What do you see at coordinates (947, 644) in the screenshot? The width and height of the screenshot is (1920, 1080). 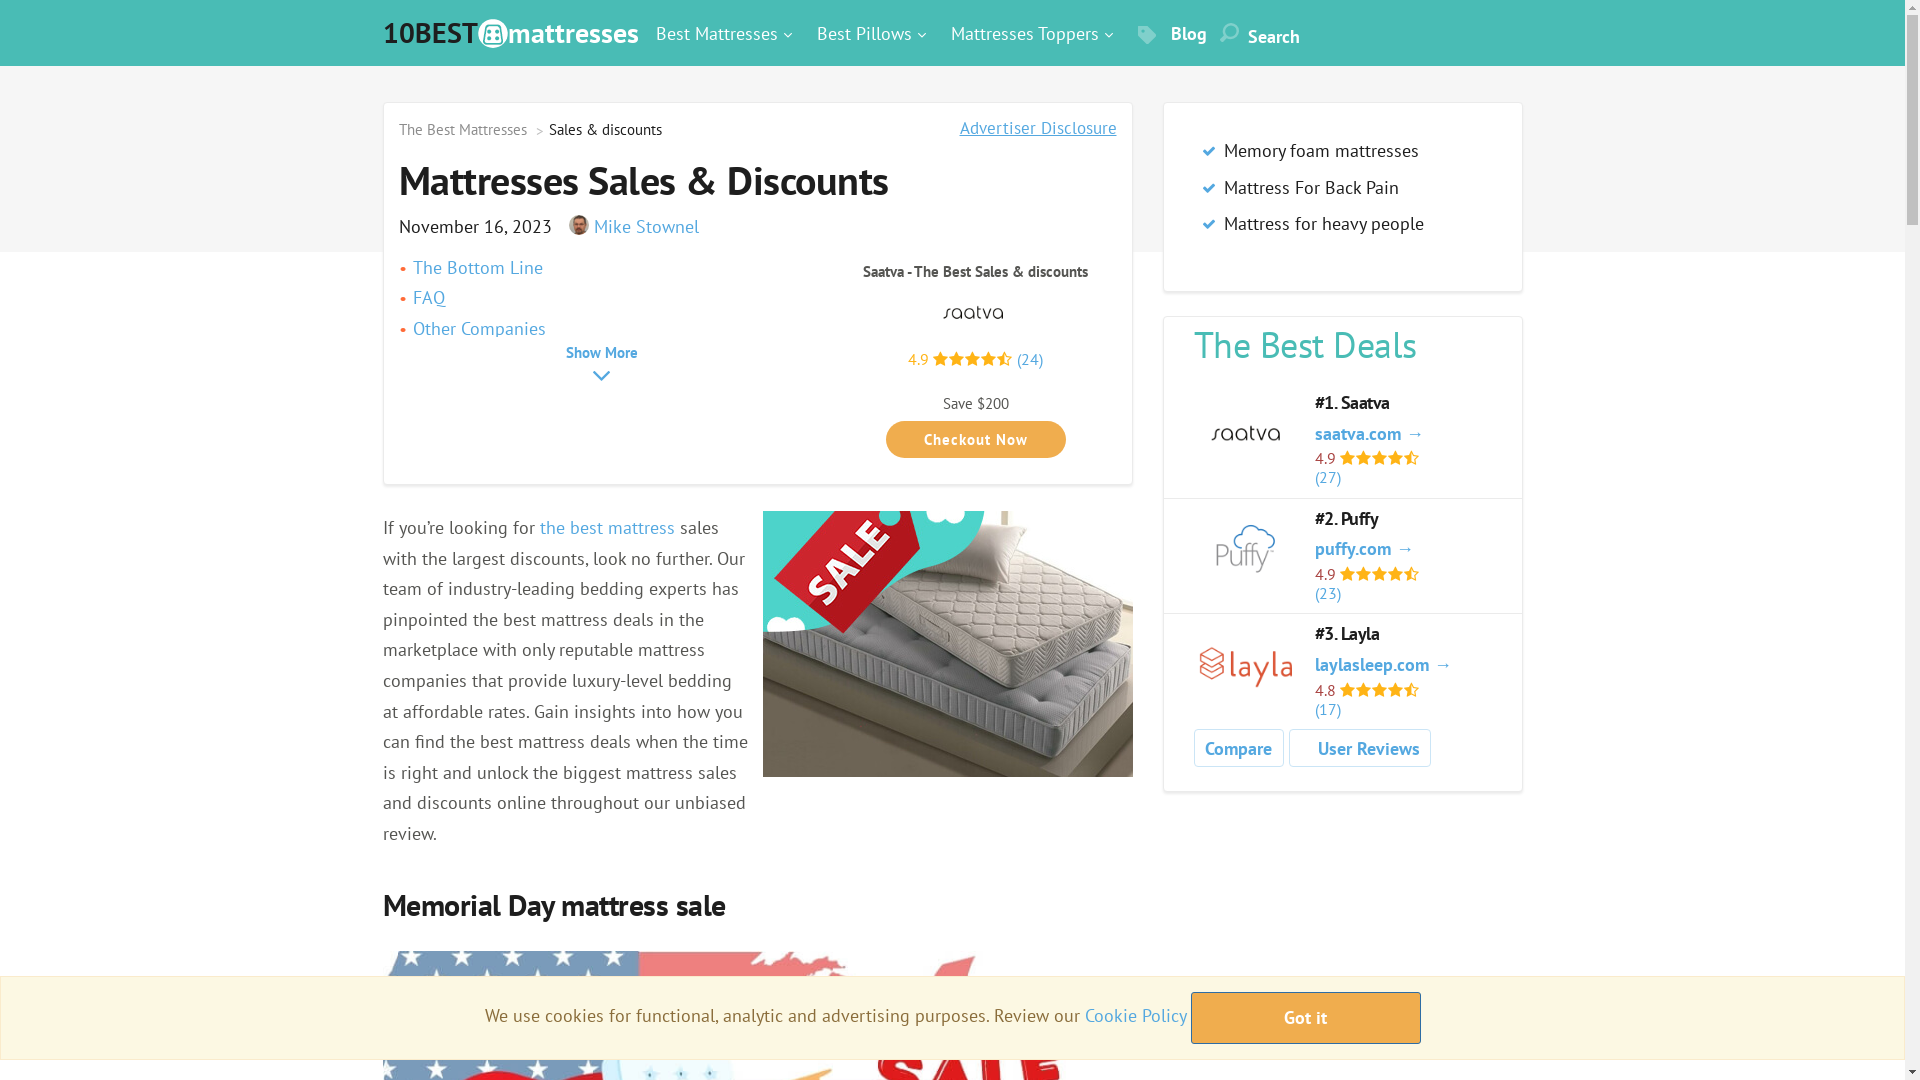 I see `Sales & discounts` at bounding box center [947, 644].